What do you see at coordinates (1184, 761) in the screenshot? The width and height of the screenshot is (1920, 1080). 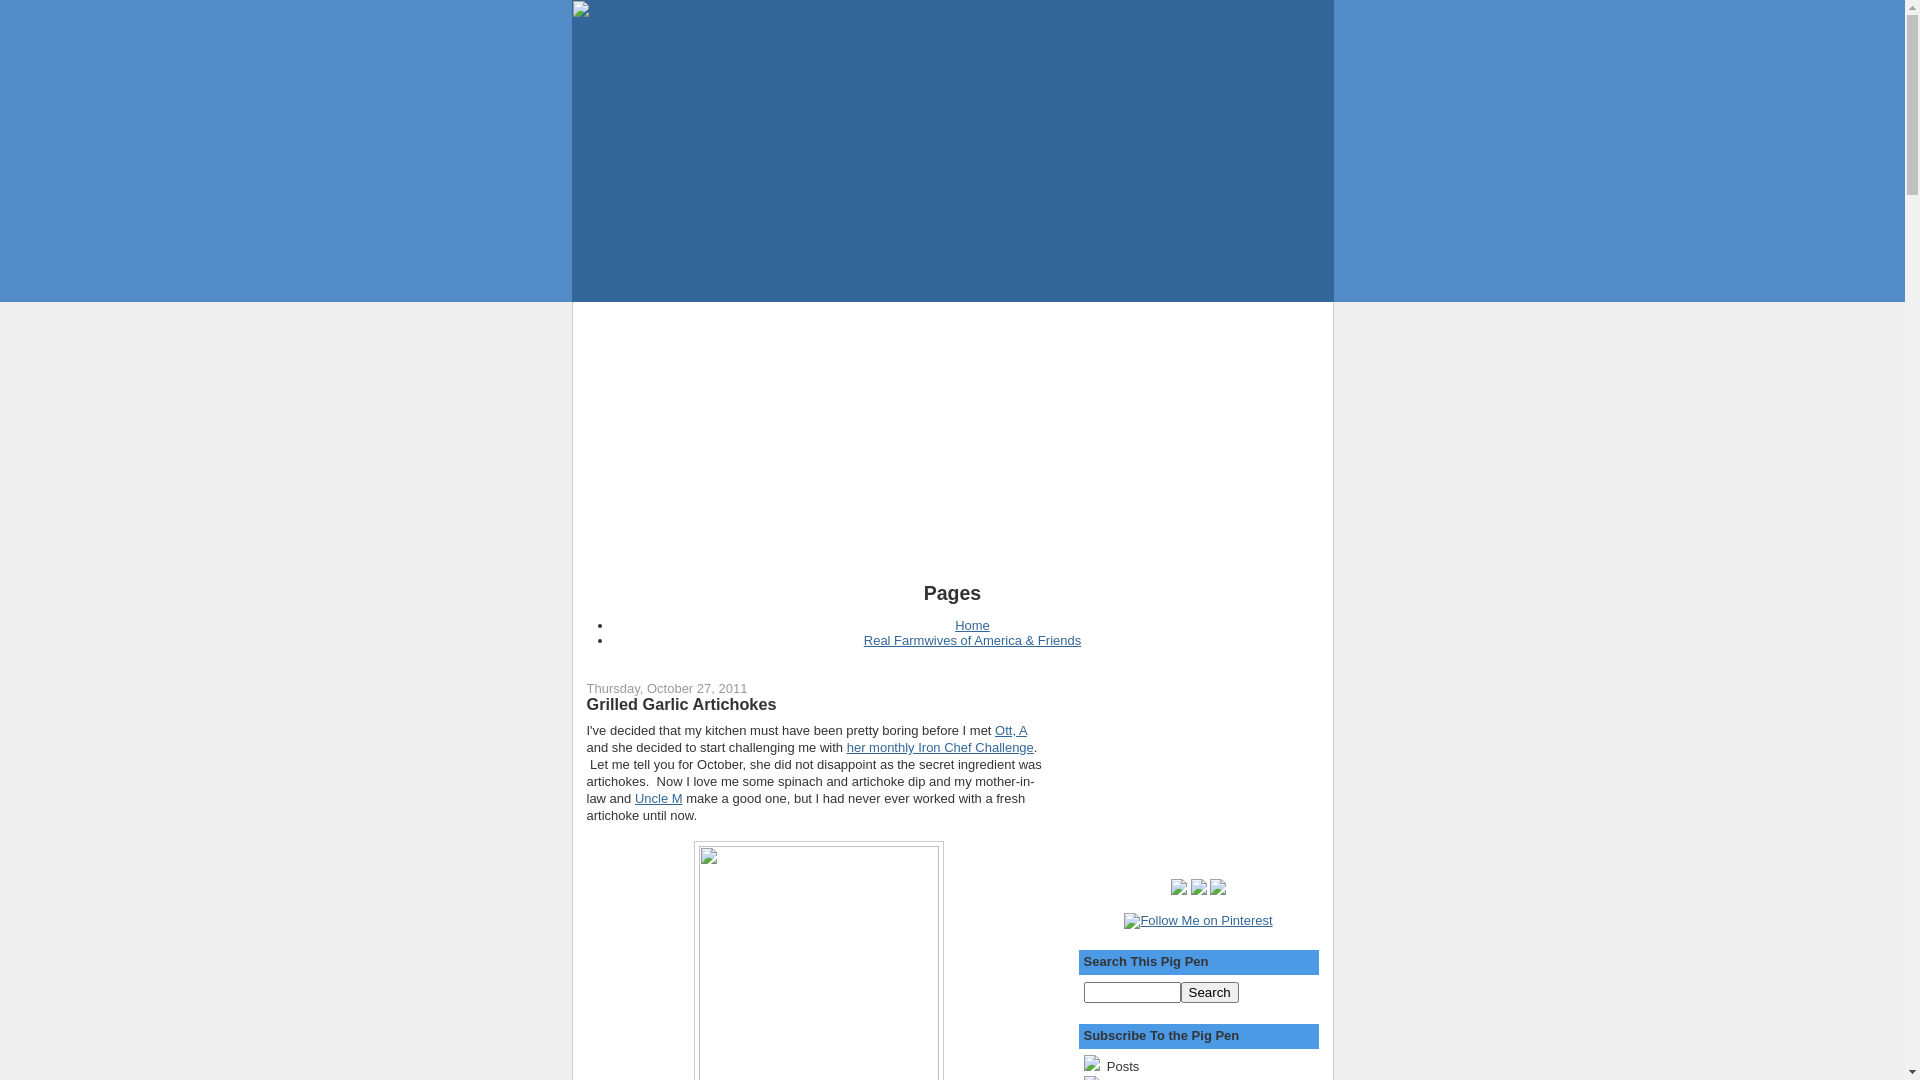 I see `Advertisement` at bounding box center [1184, 761].